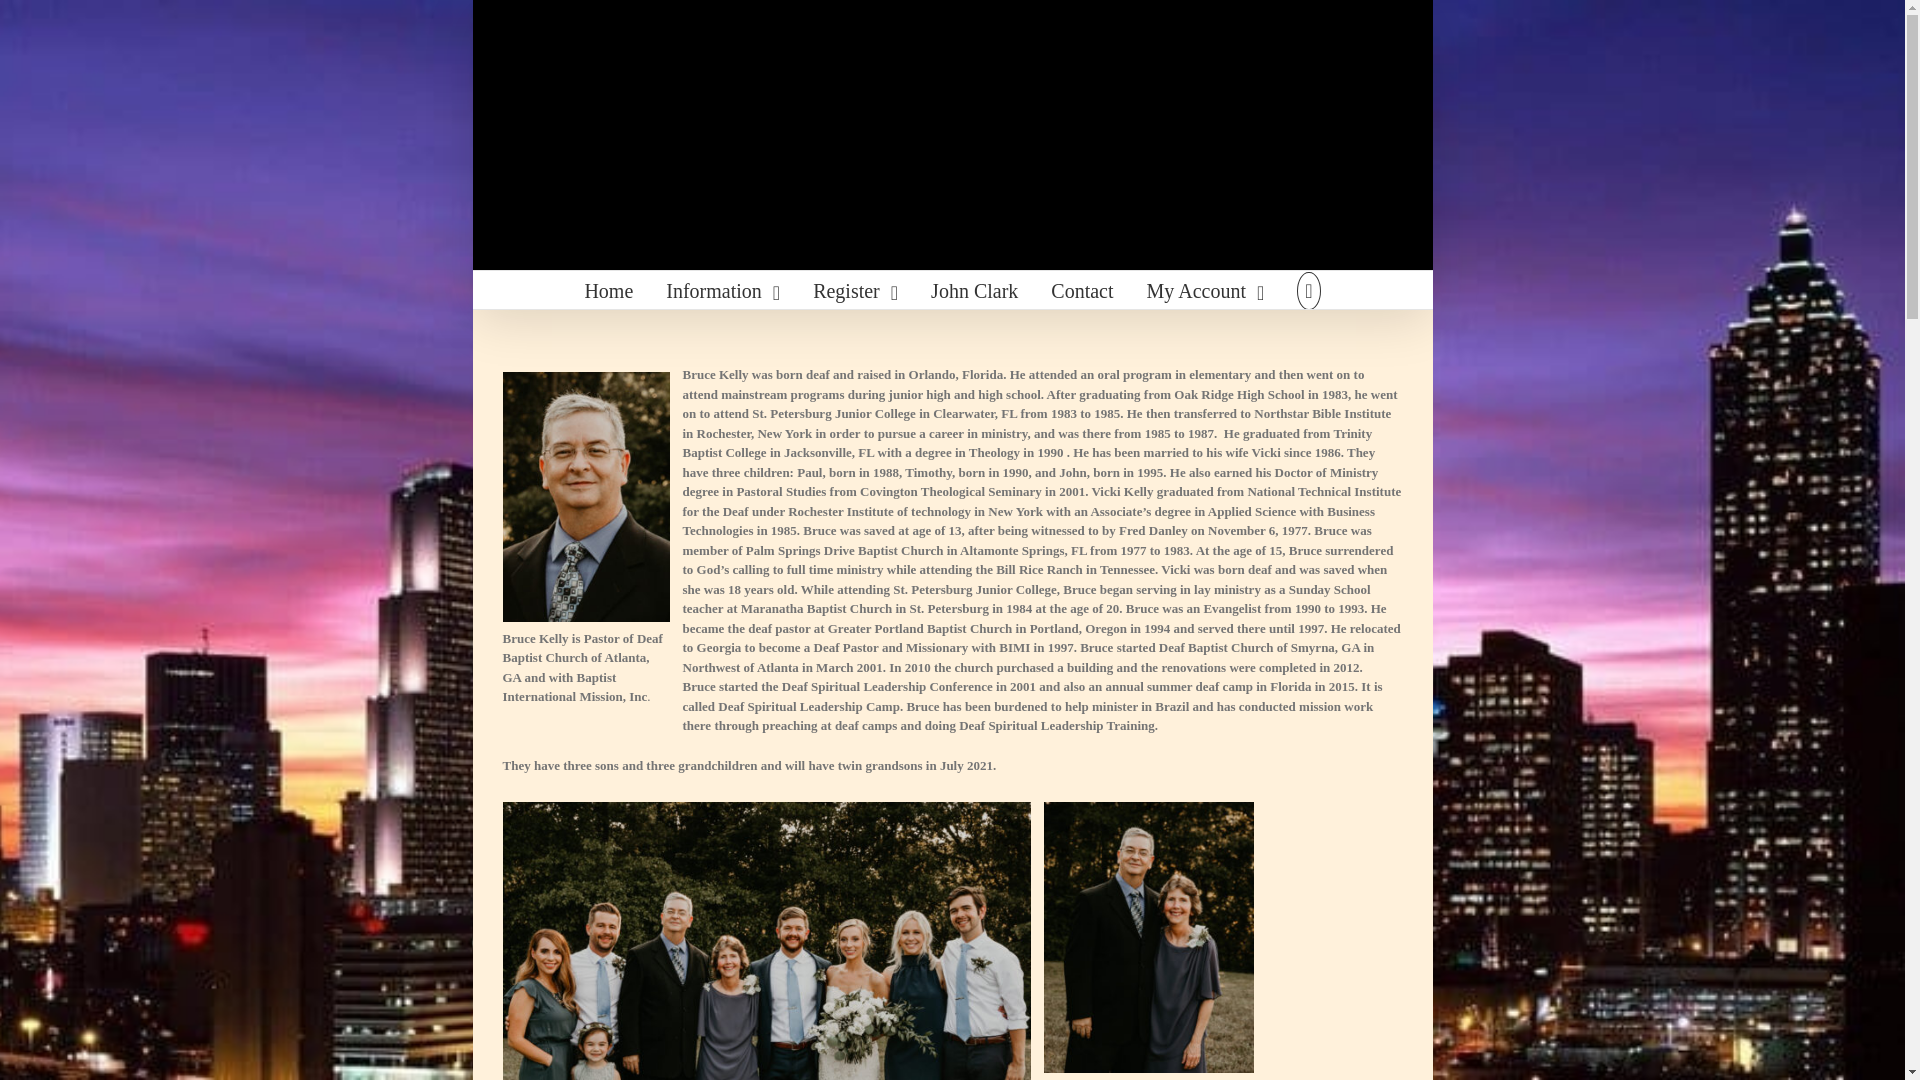 This screenshot has height=1080, width=1920. Describe the element at coordinates (1082, 290) in the screenshot. I see `Contact` at that location.